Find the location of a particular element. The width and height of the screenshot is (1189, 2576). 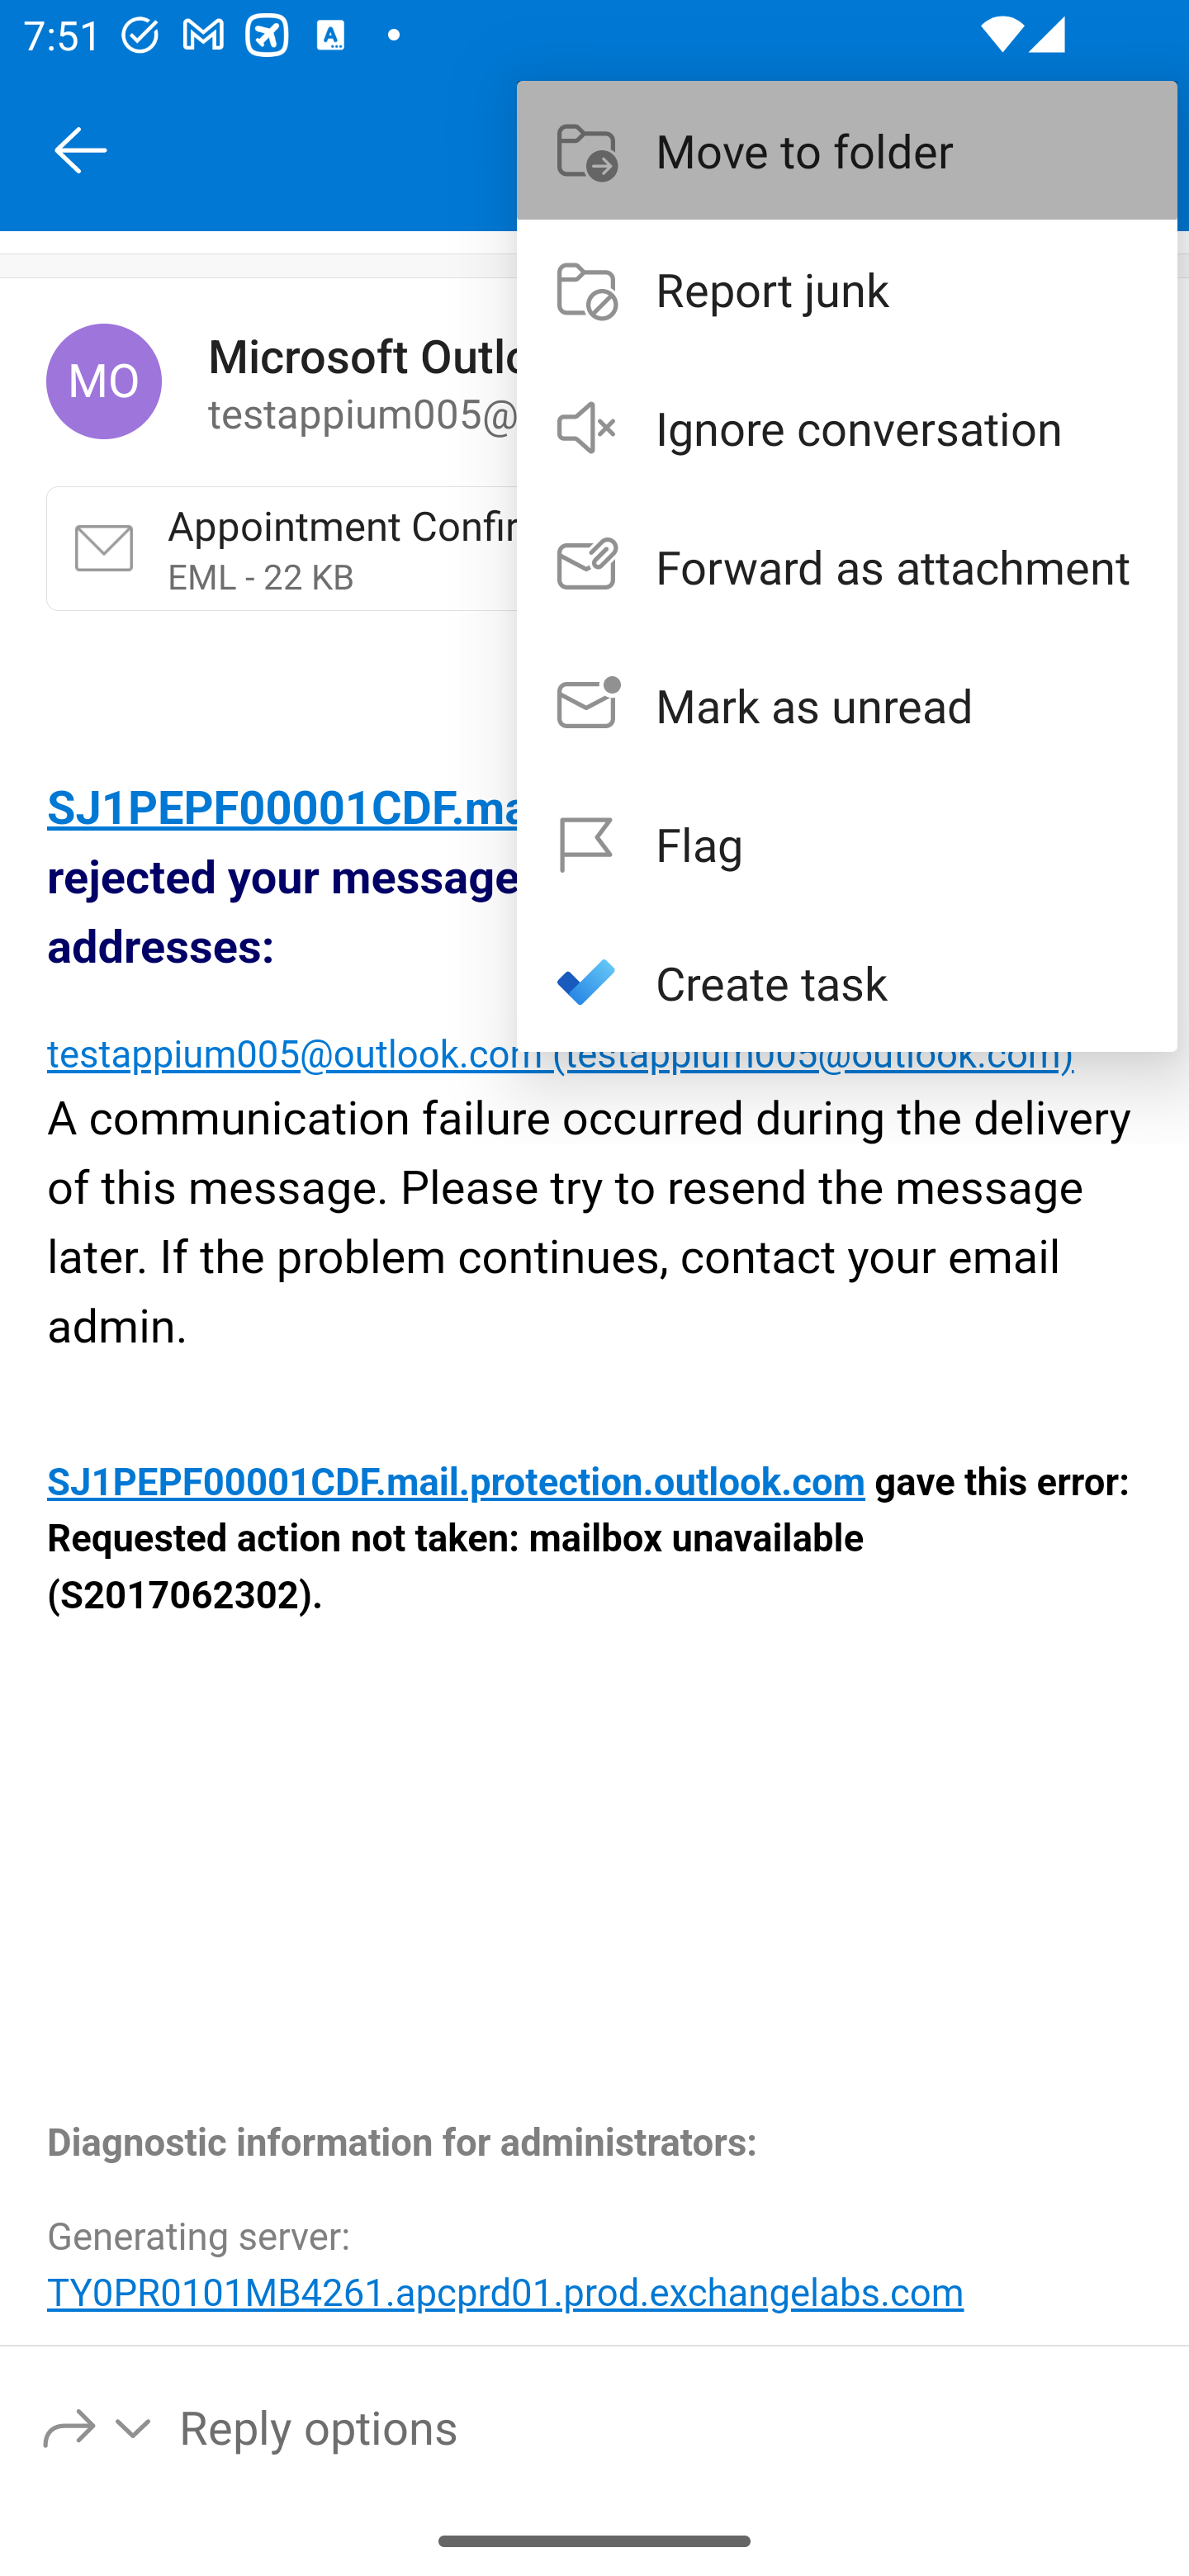

Forward as attachment is located at coordinates (847, 566).